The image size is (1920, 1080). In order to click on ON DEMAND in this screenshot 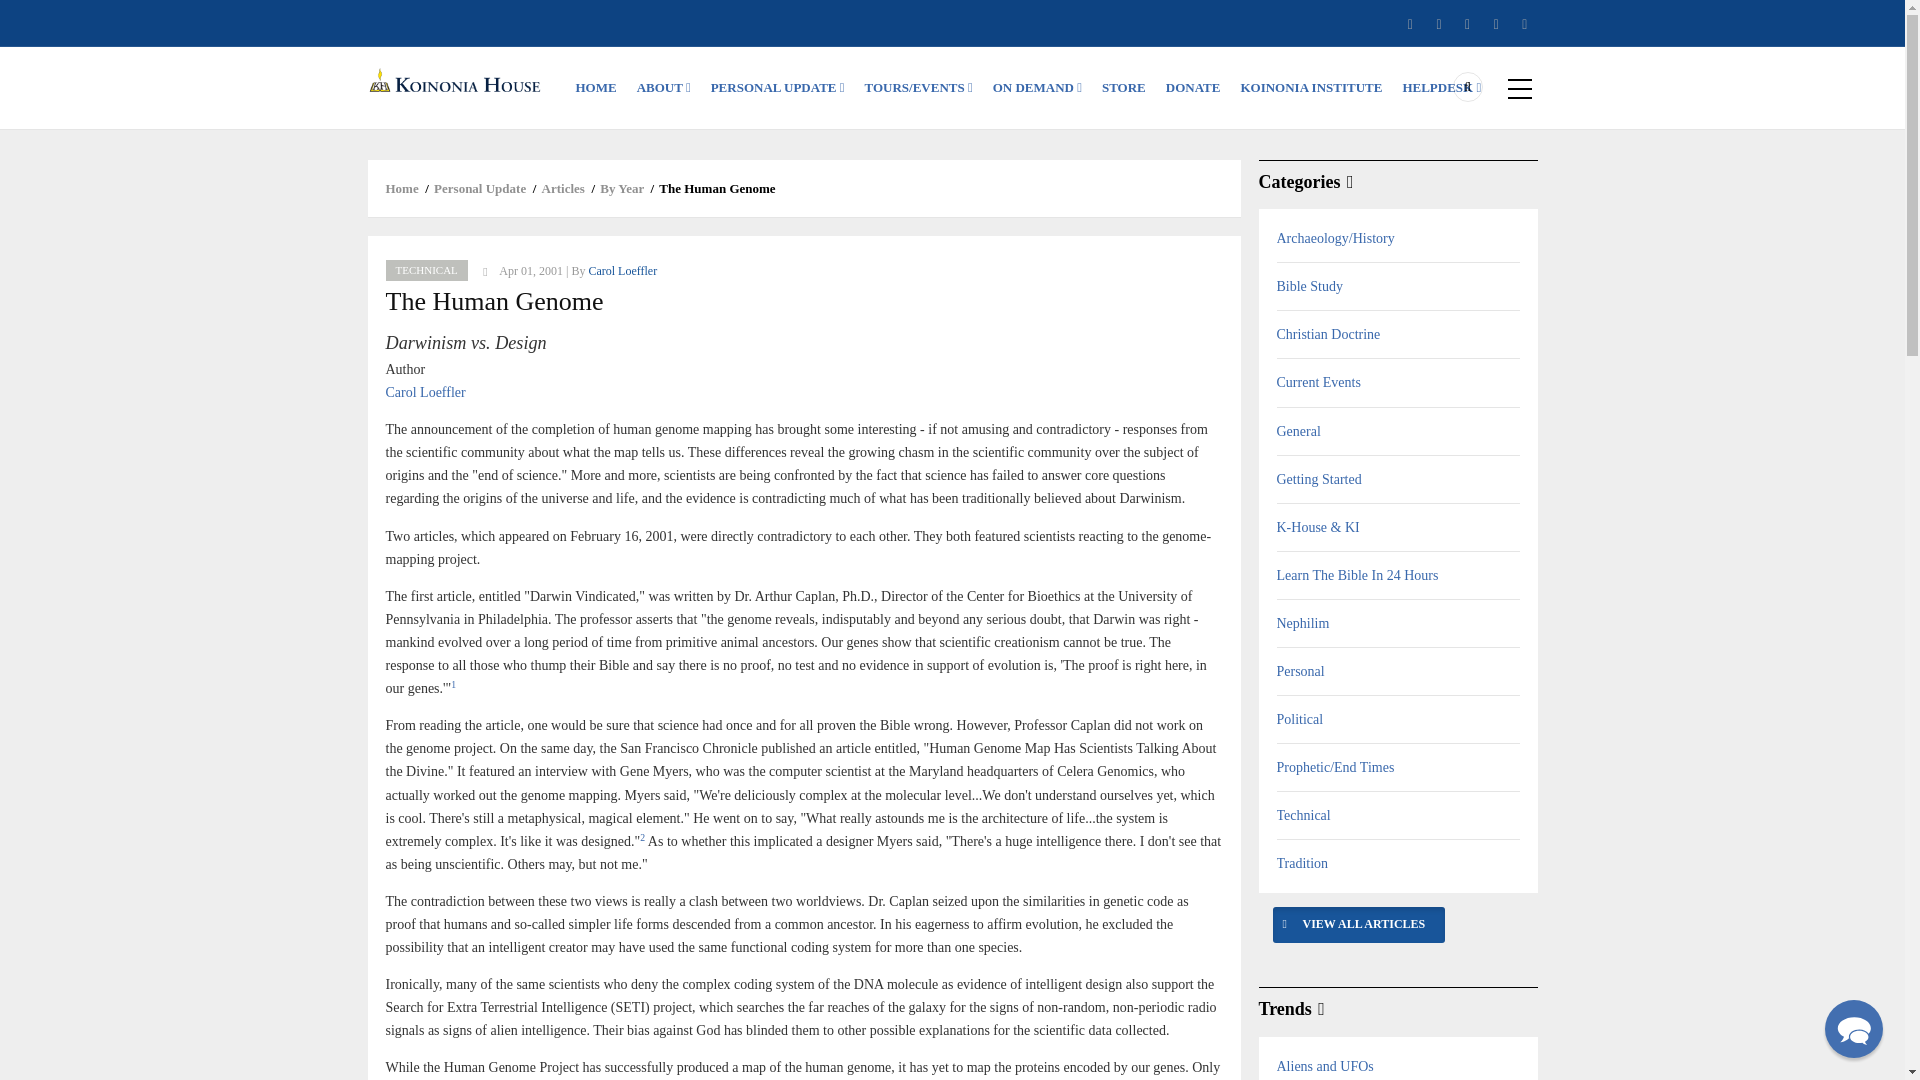, I will do `click(1038, 88)`.